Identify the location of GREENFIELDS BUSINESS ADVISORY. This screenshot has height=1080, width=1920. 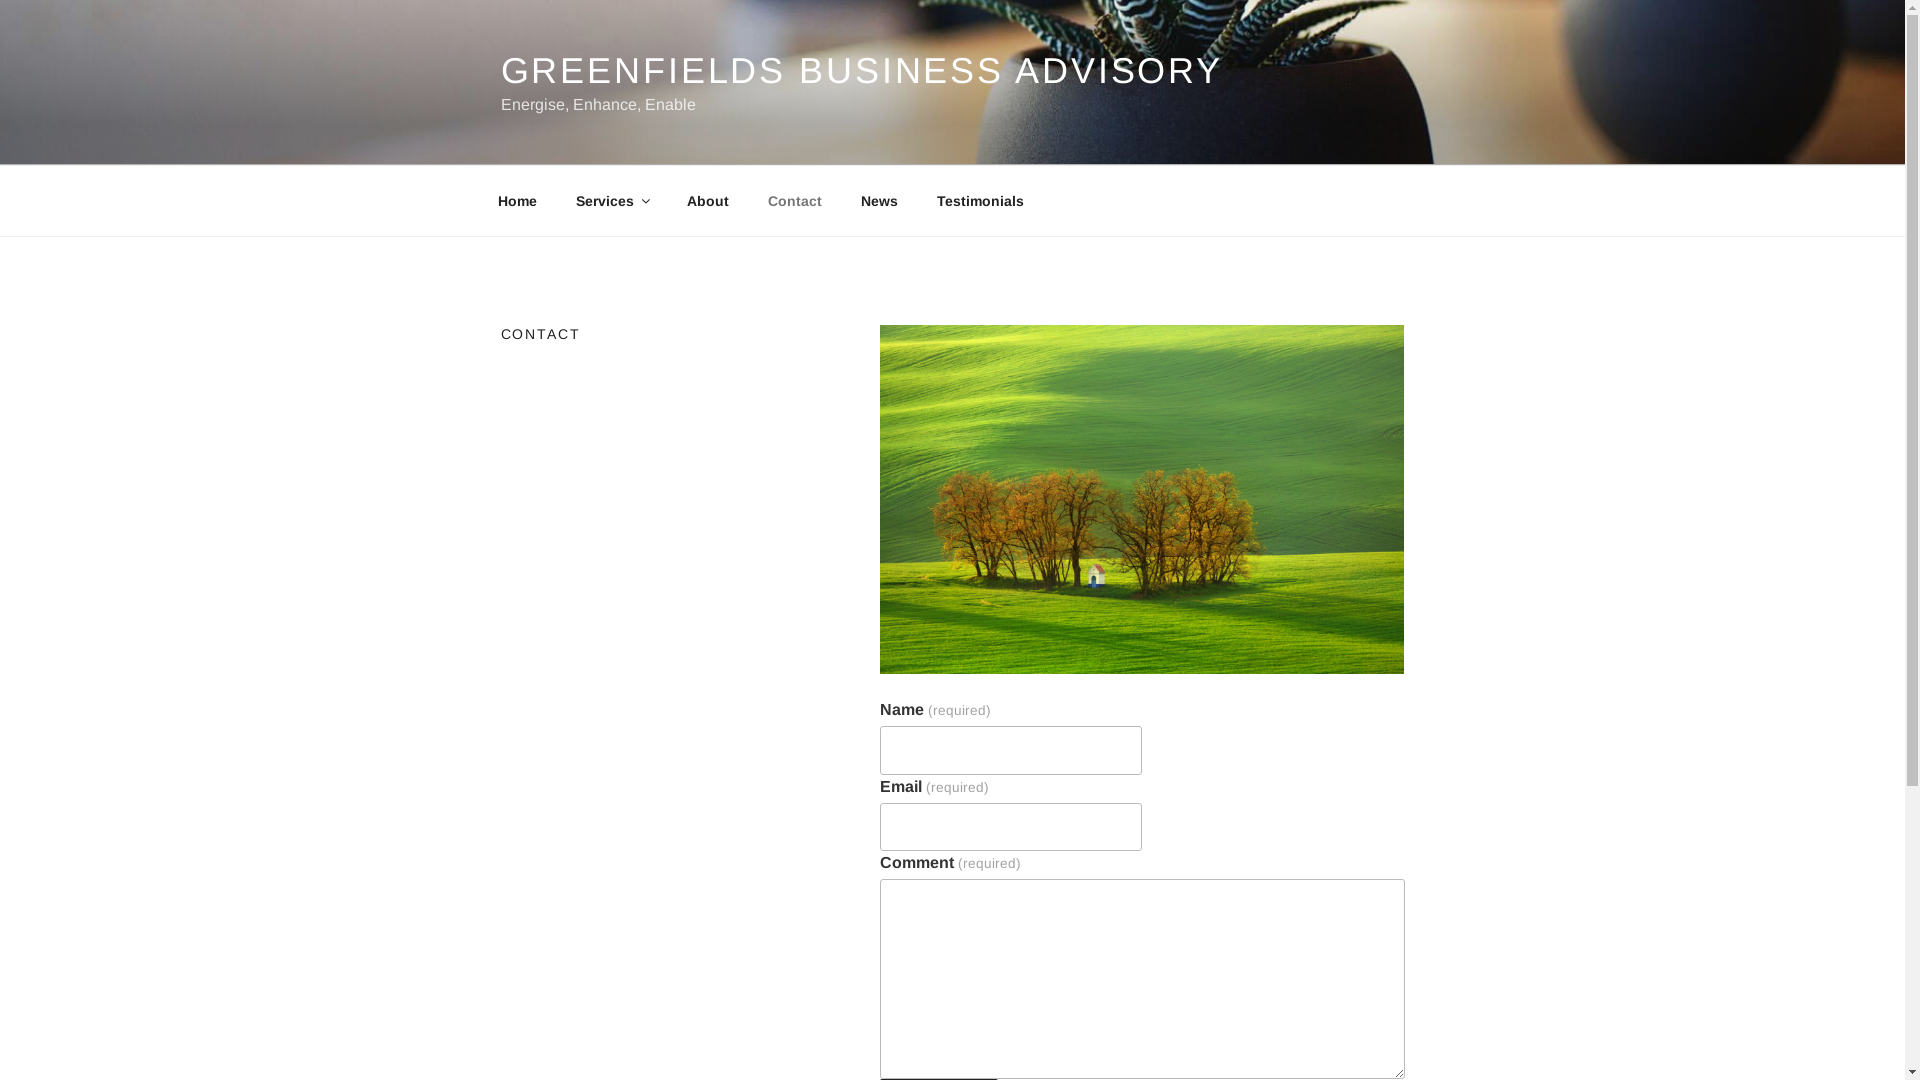
(862, 70).